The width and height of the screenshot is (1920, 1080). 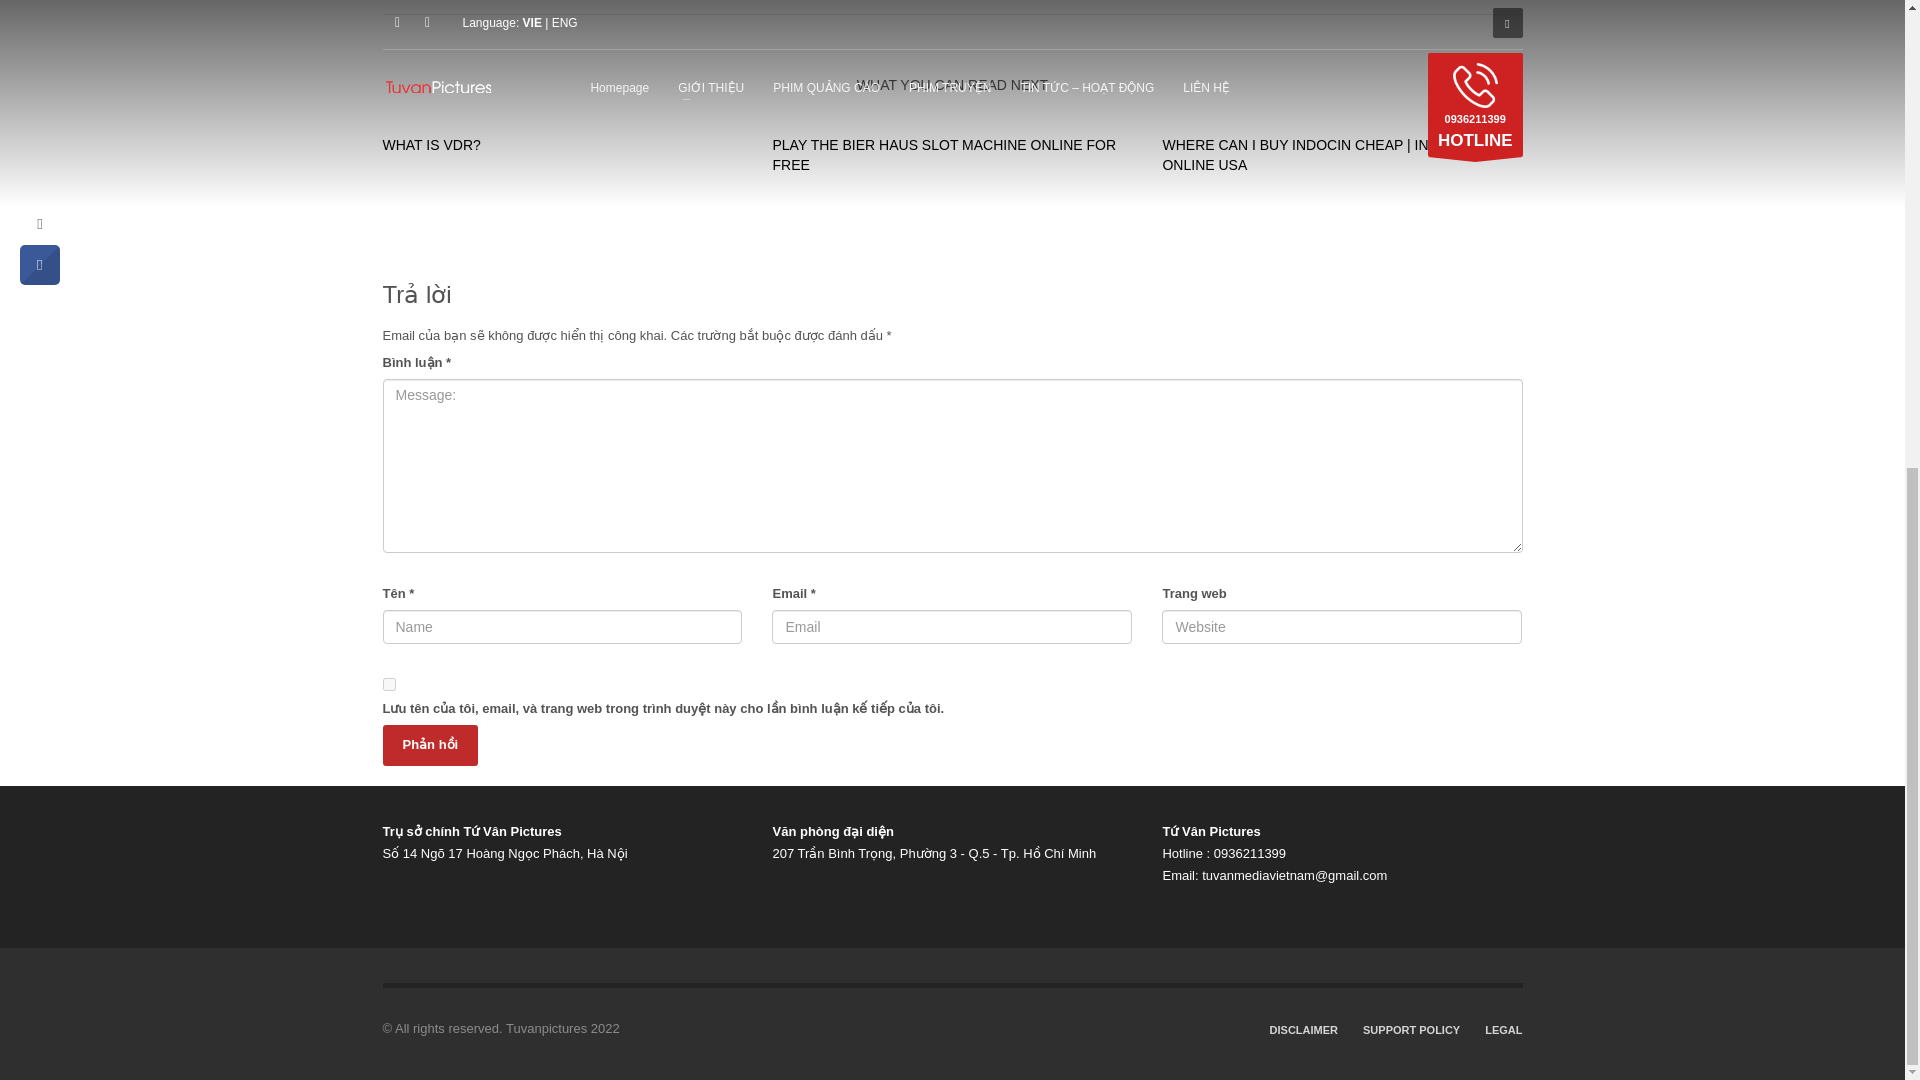 What do you see at coordinates (1503, 1030) in the screenshot?
I see `LEGAL` at bounding box center [1503, 1030].